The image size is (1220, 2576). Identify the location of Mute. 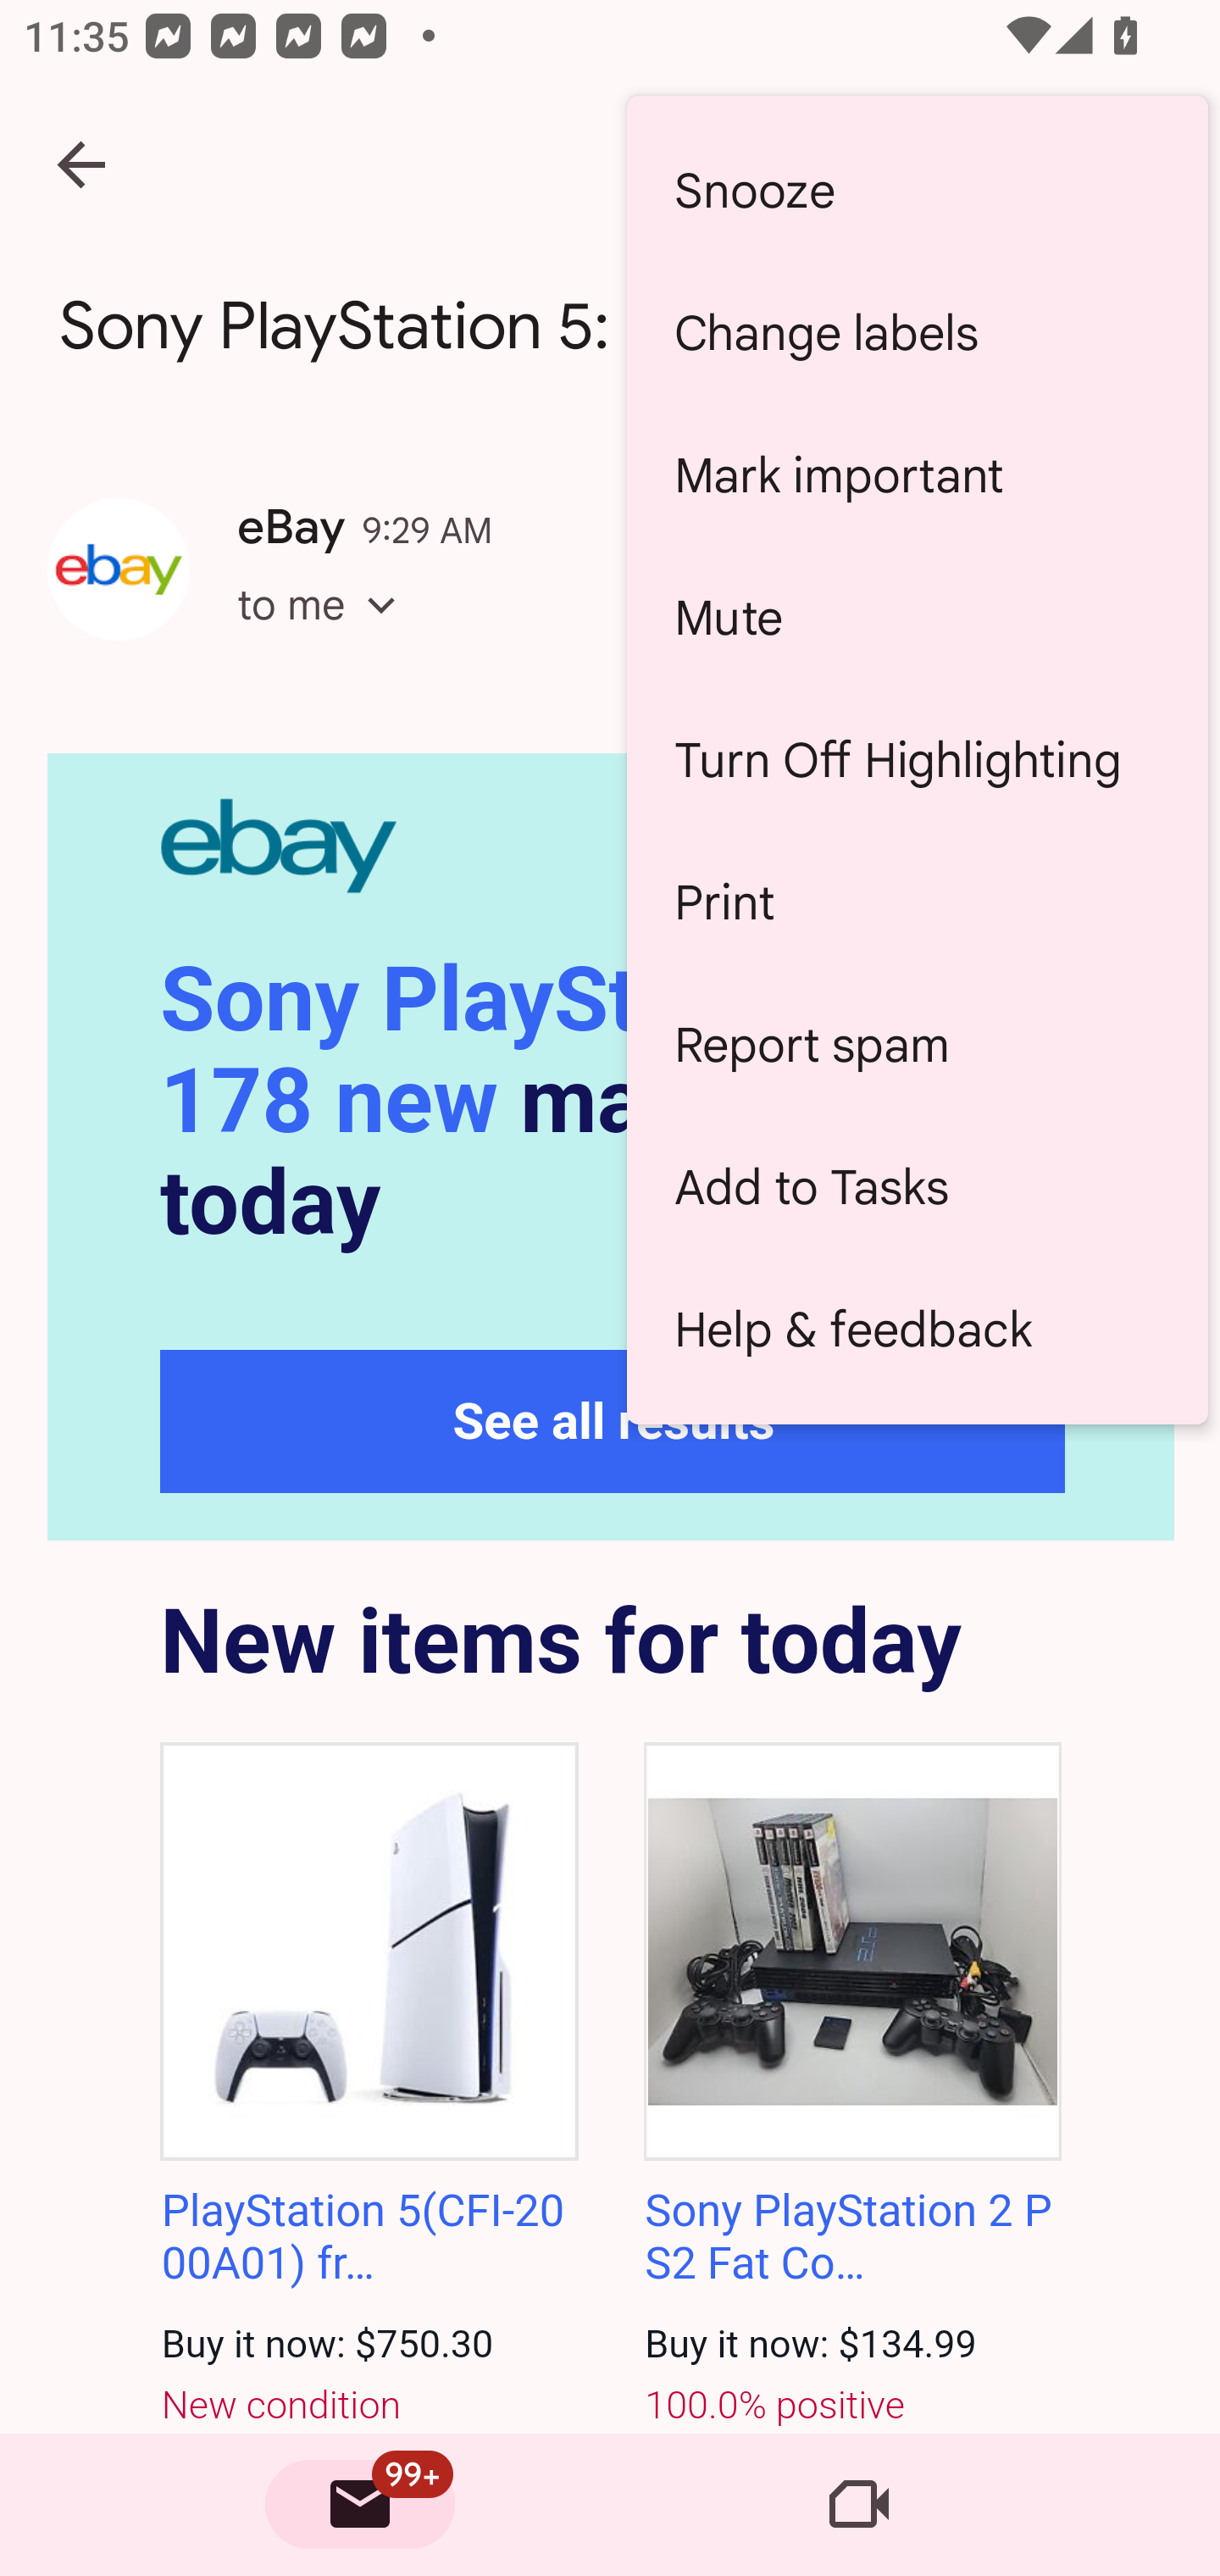
(917, 617).